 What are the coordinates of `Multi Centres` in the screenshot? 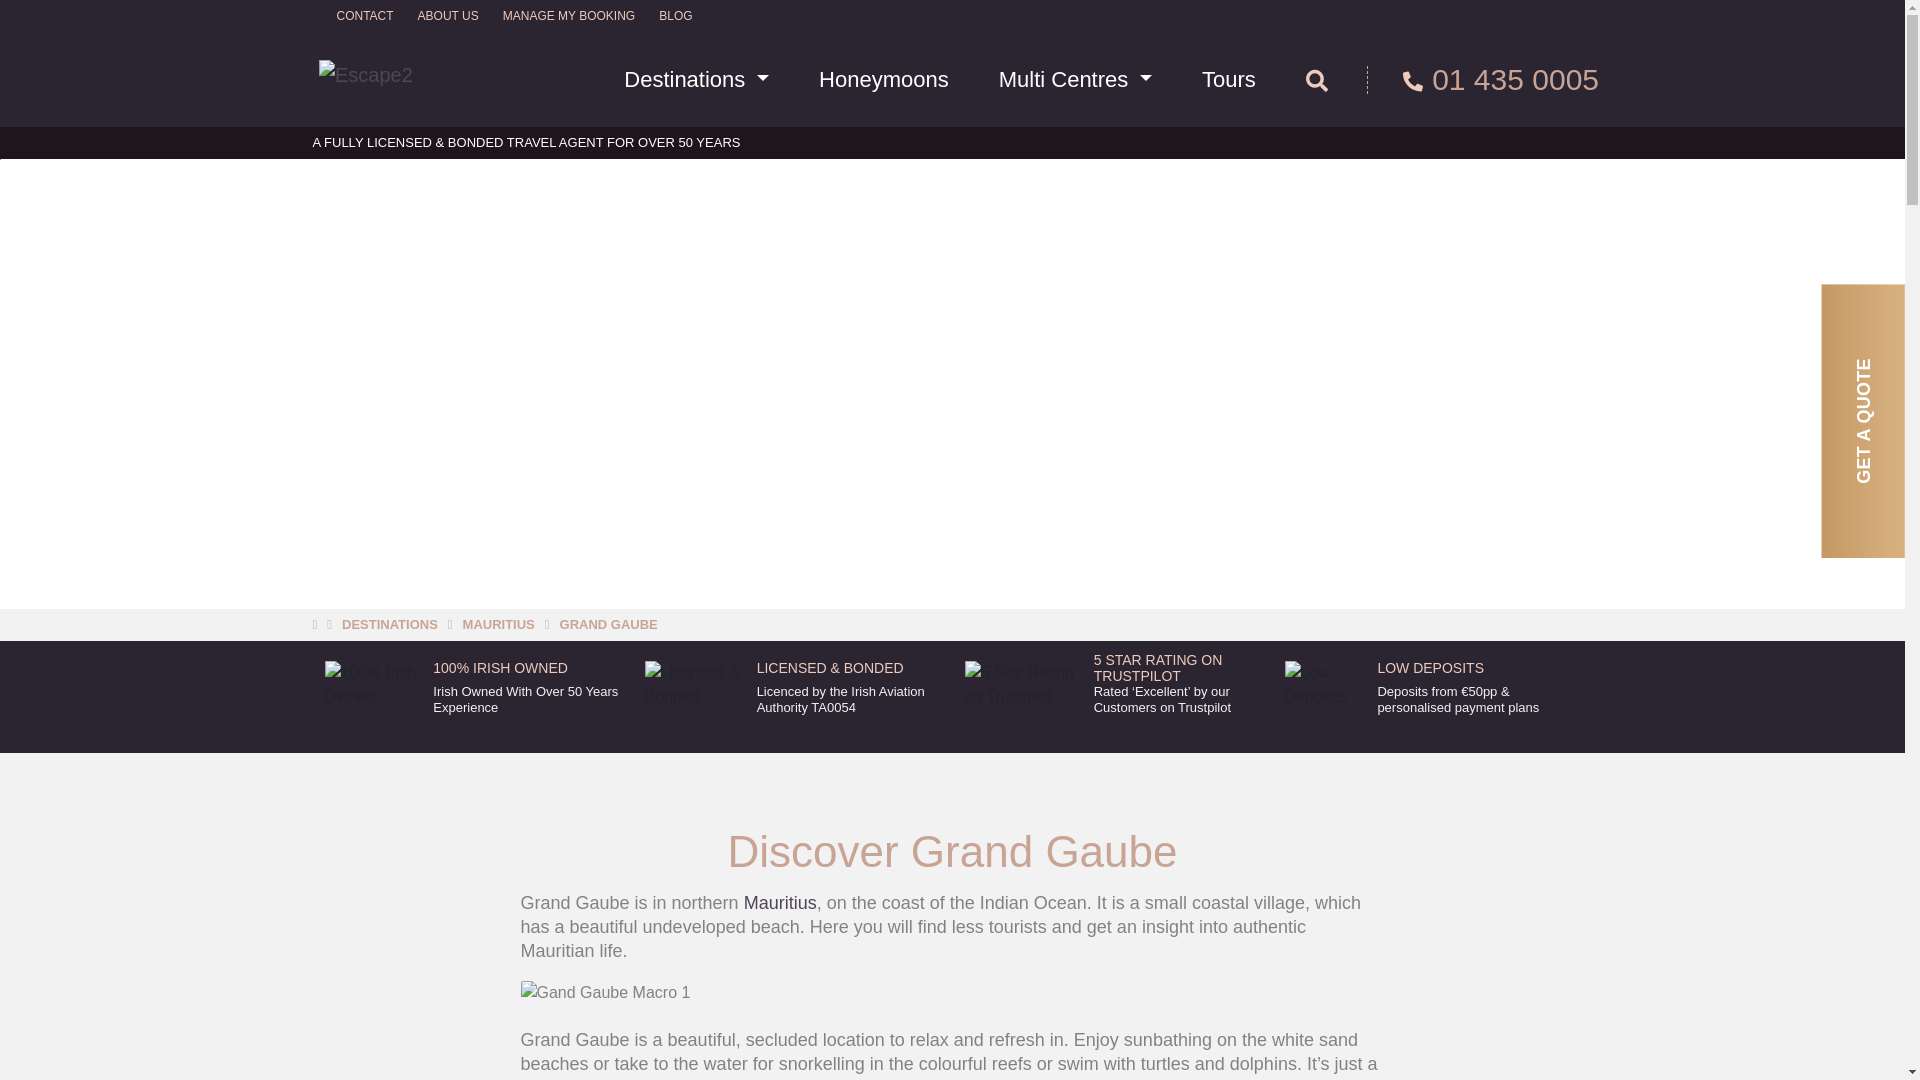 It's located at (1074, 80).